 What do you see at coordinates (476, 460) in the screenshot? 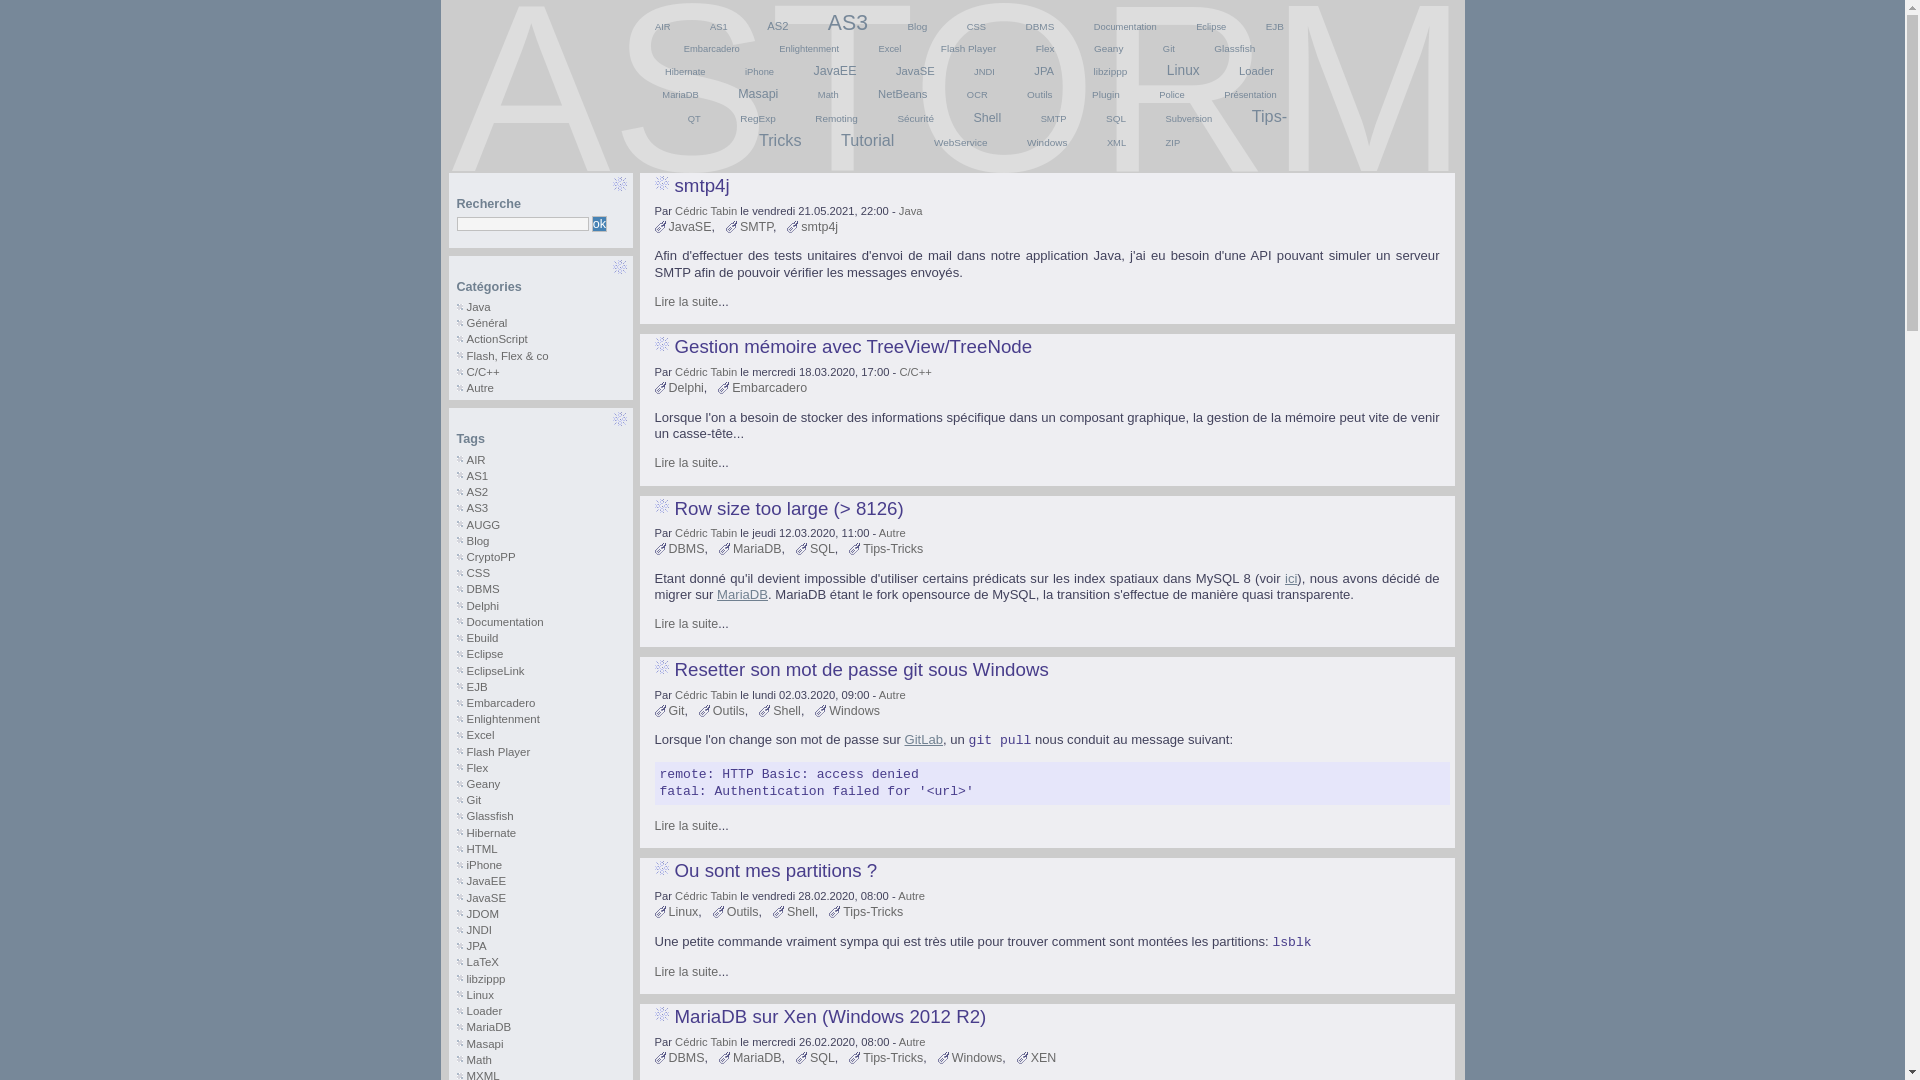
I see `AIR` at bounding box center [476, 460].